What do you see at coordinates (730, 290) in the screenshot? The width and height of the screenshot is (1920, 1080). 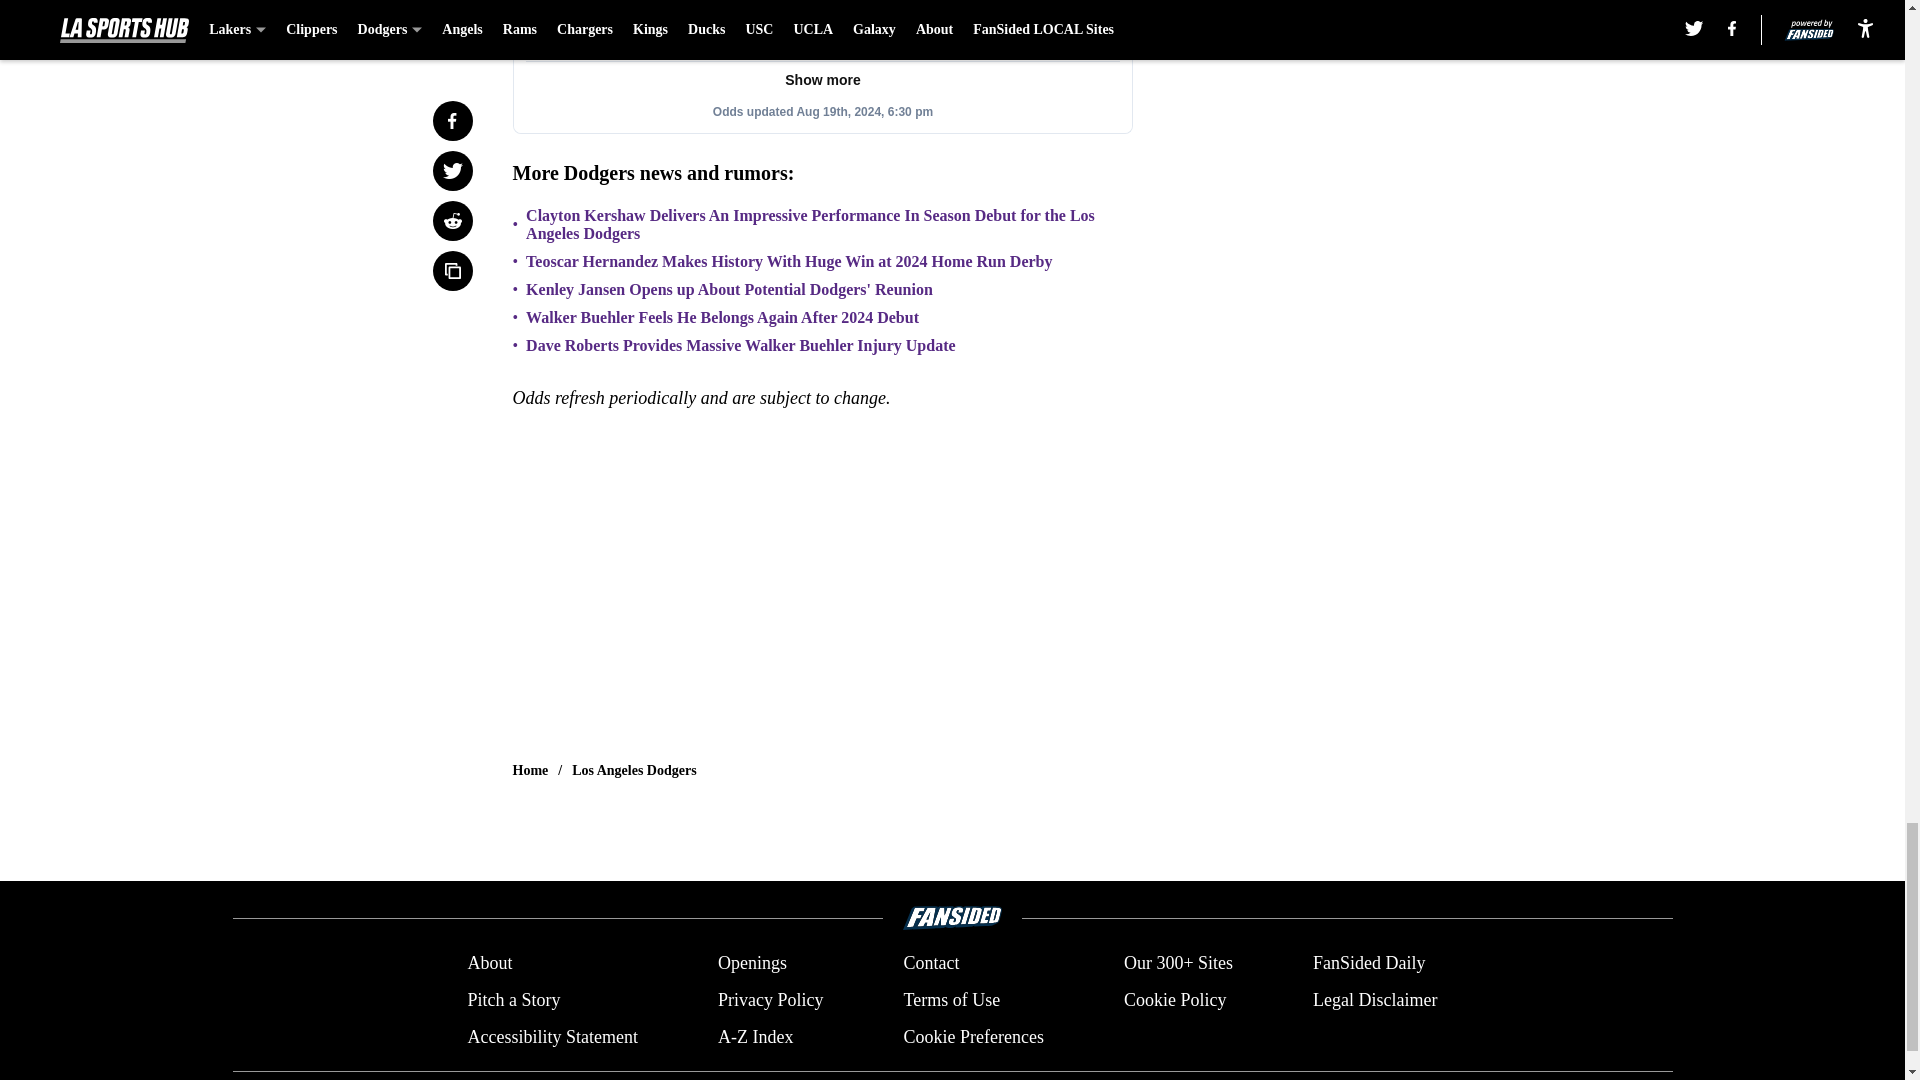 I see `Kenley Jansen Opens up About Potential Dodgers' Reunion` at bounding box center [730, 290].